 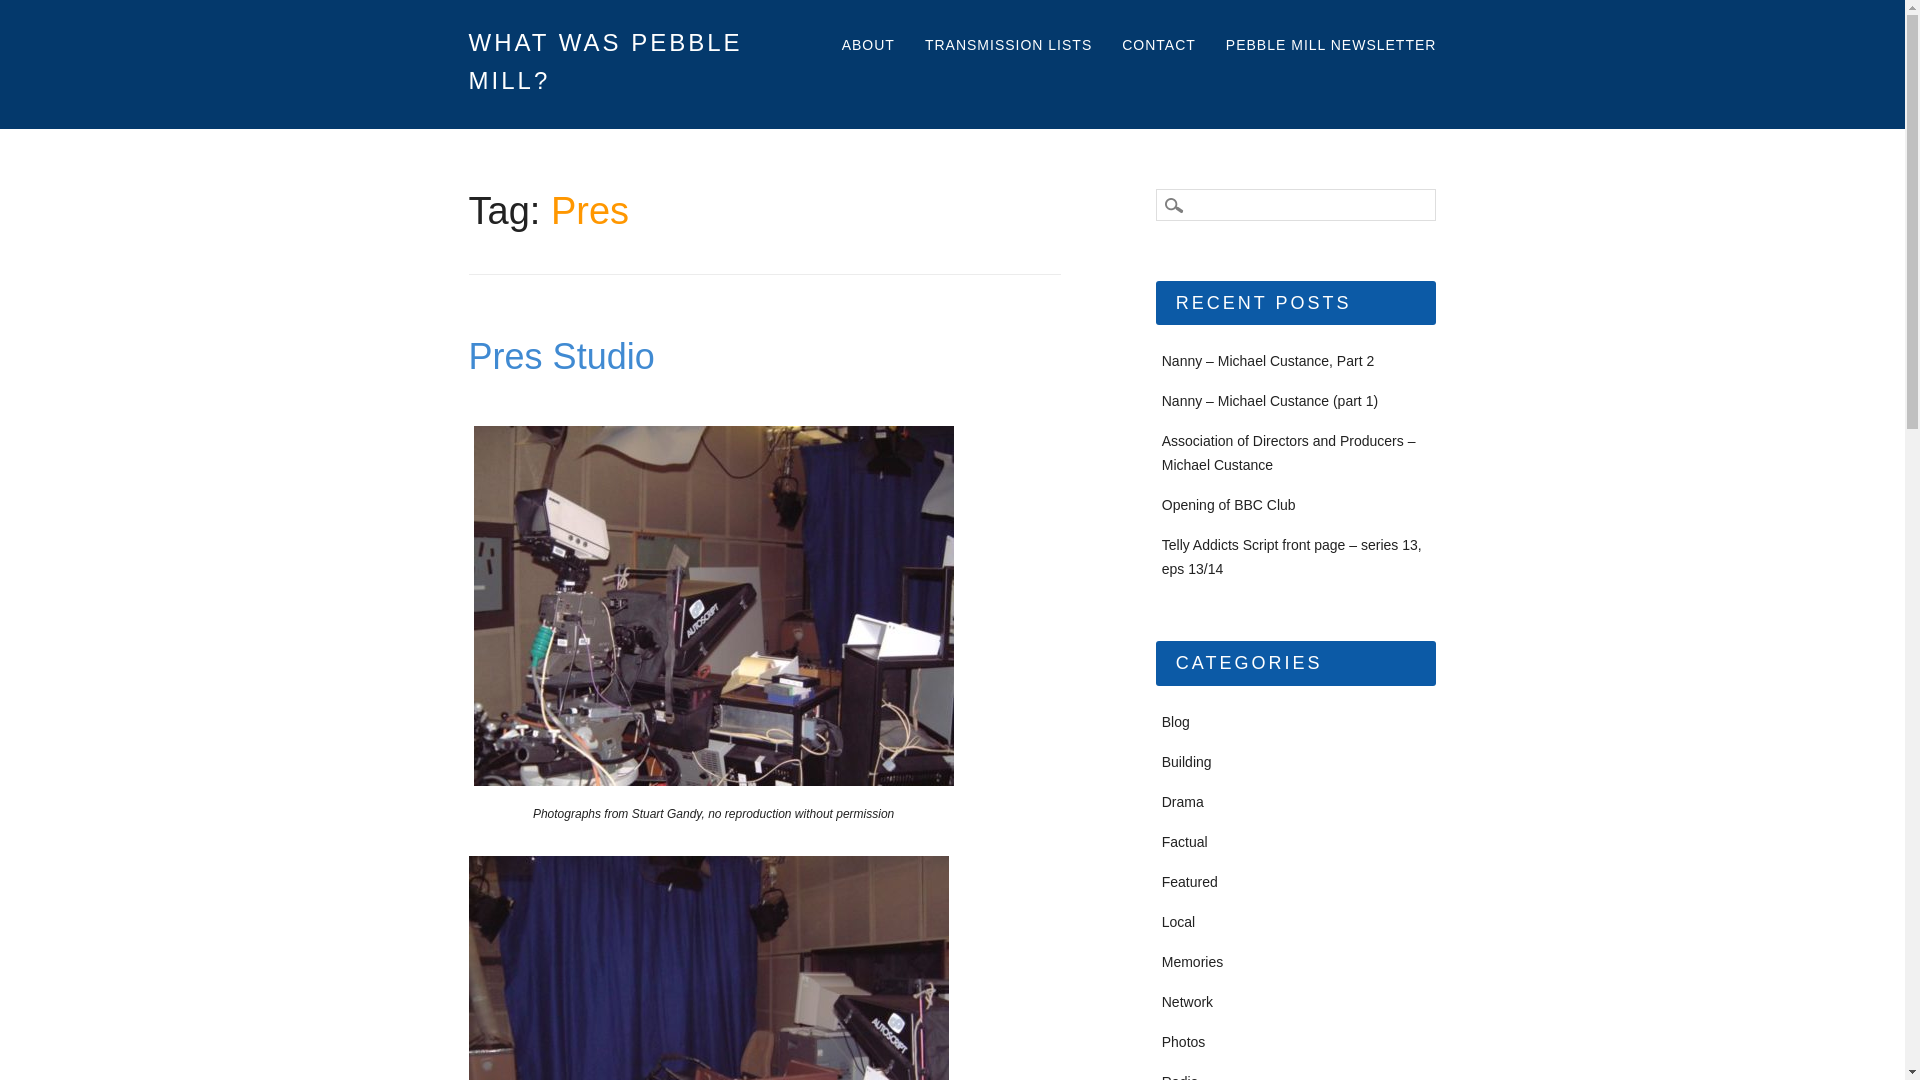 I want to click on Local, so click(x=1178, y=921).